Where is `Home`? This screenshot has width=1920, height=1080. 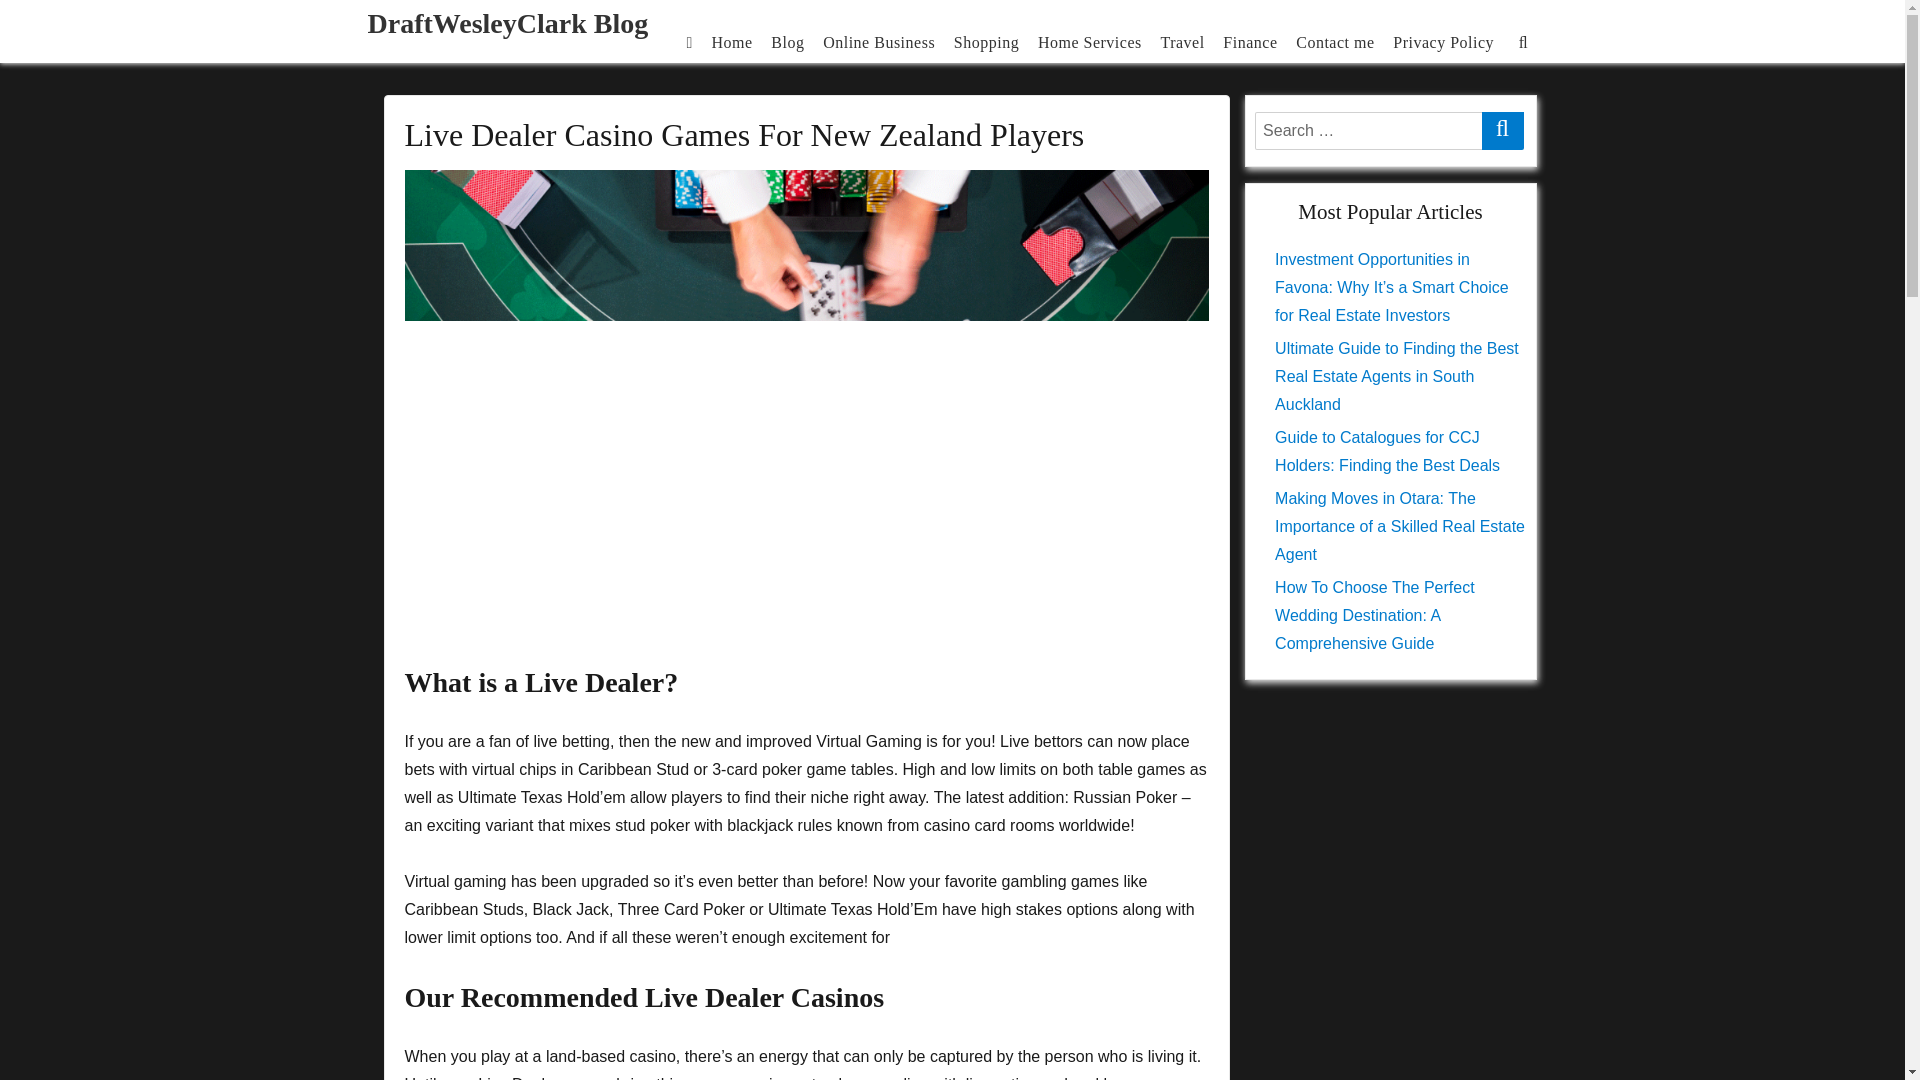 Home is located at coordinates (732, 41).